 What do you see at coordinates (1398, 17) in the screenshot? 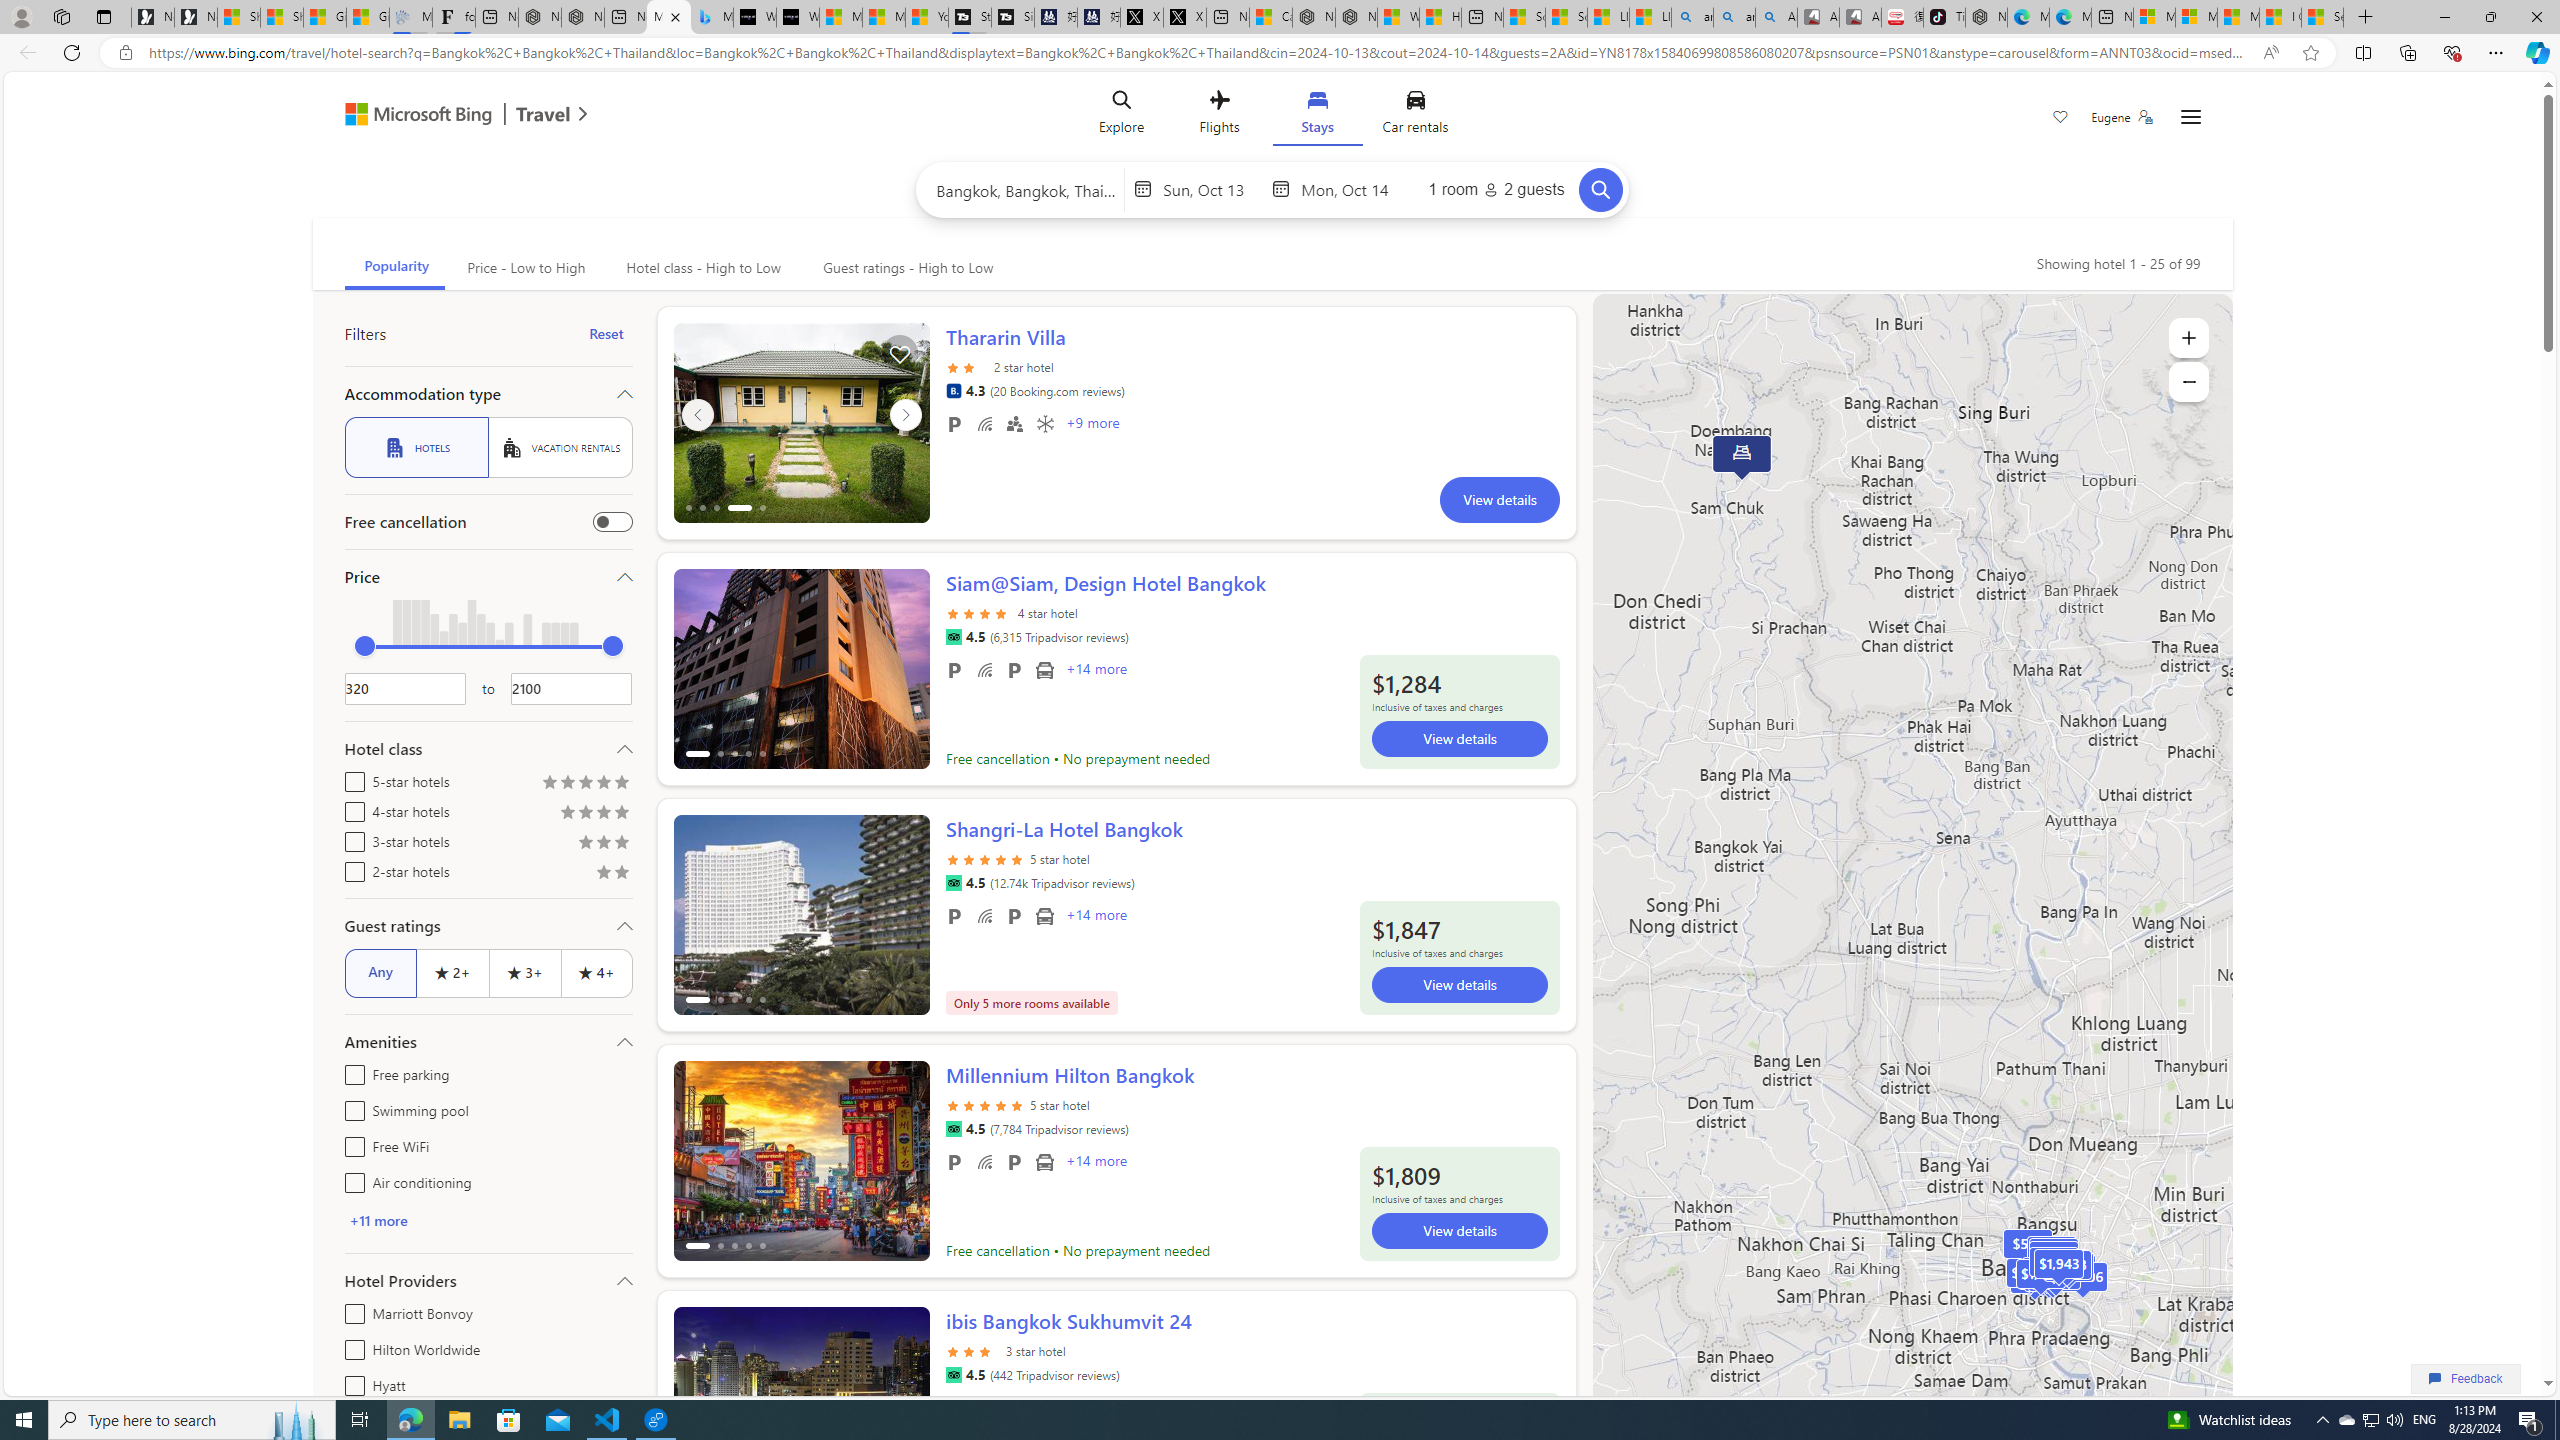
I see `Wildlife - MSN` at bounding box center [1398, 17].